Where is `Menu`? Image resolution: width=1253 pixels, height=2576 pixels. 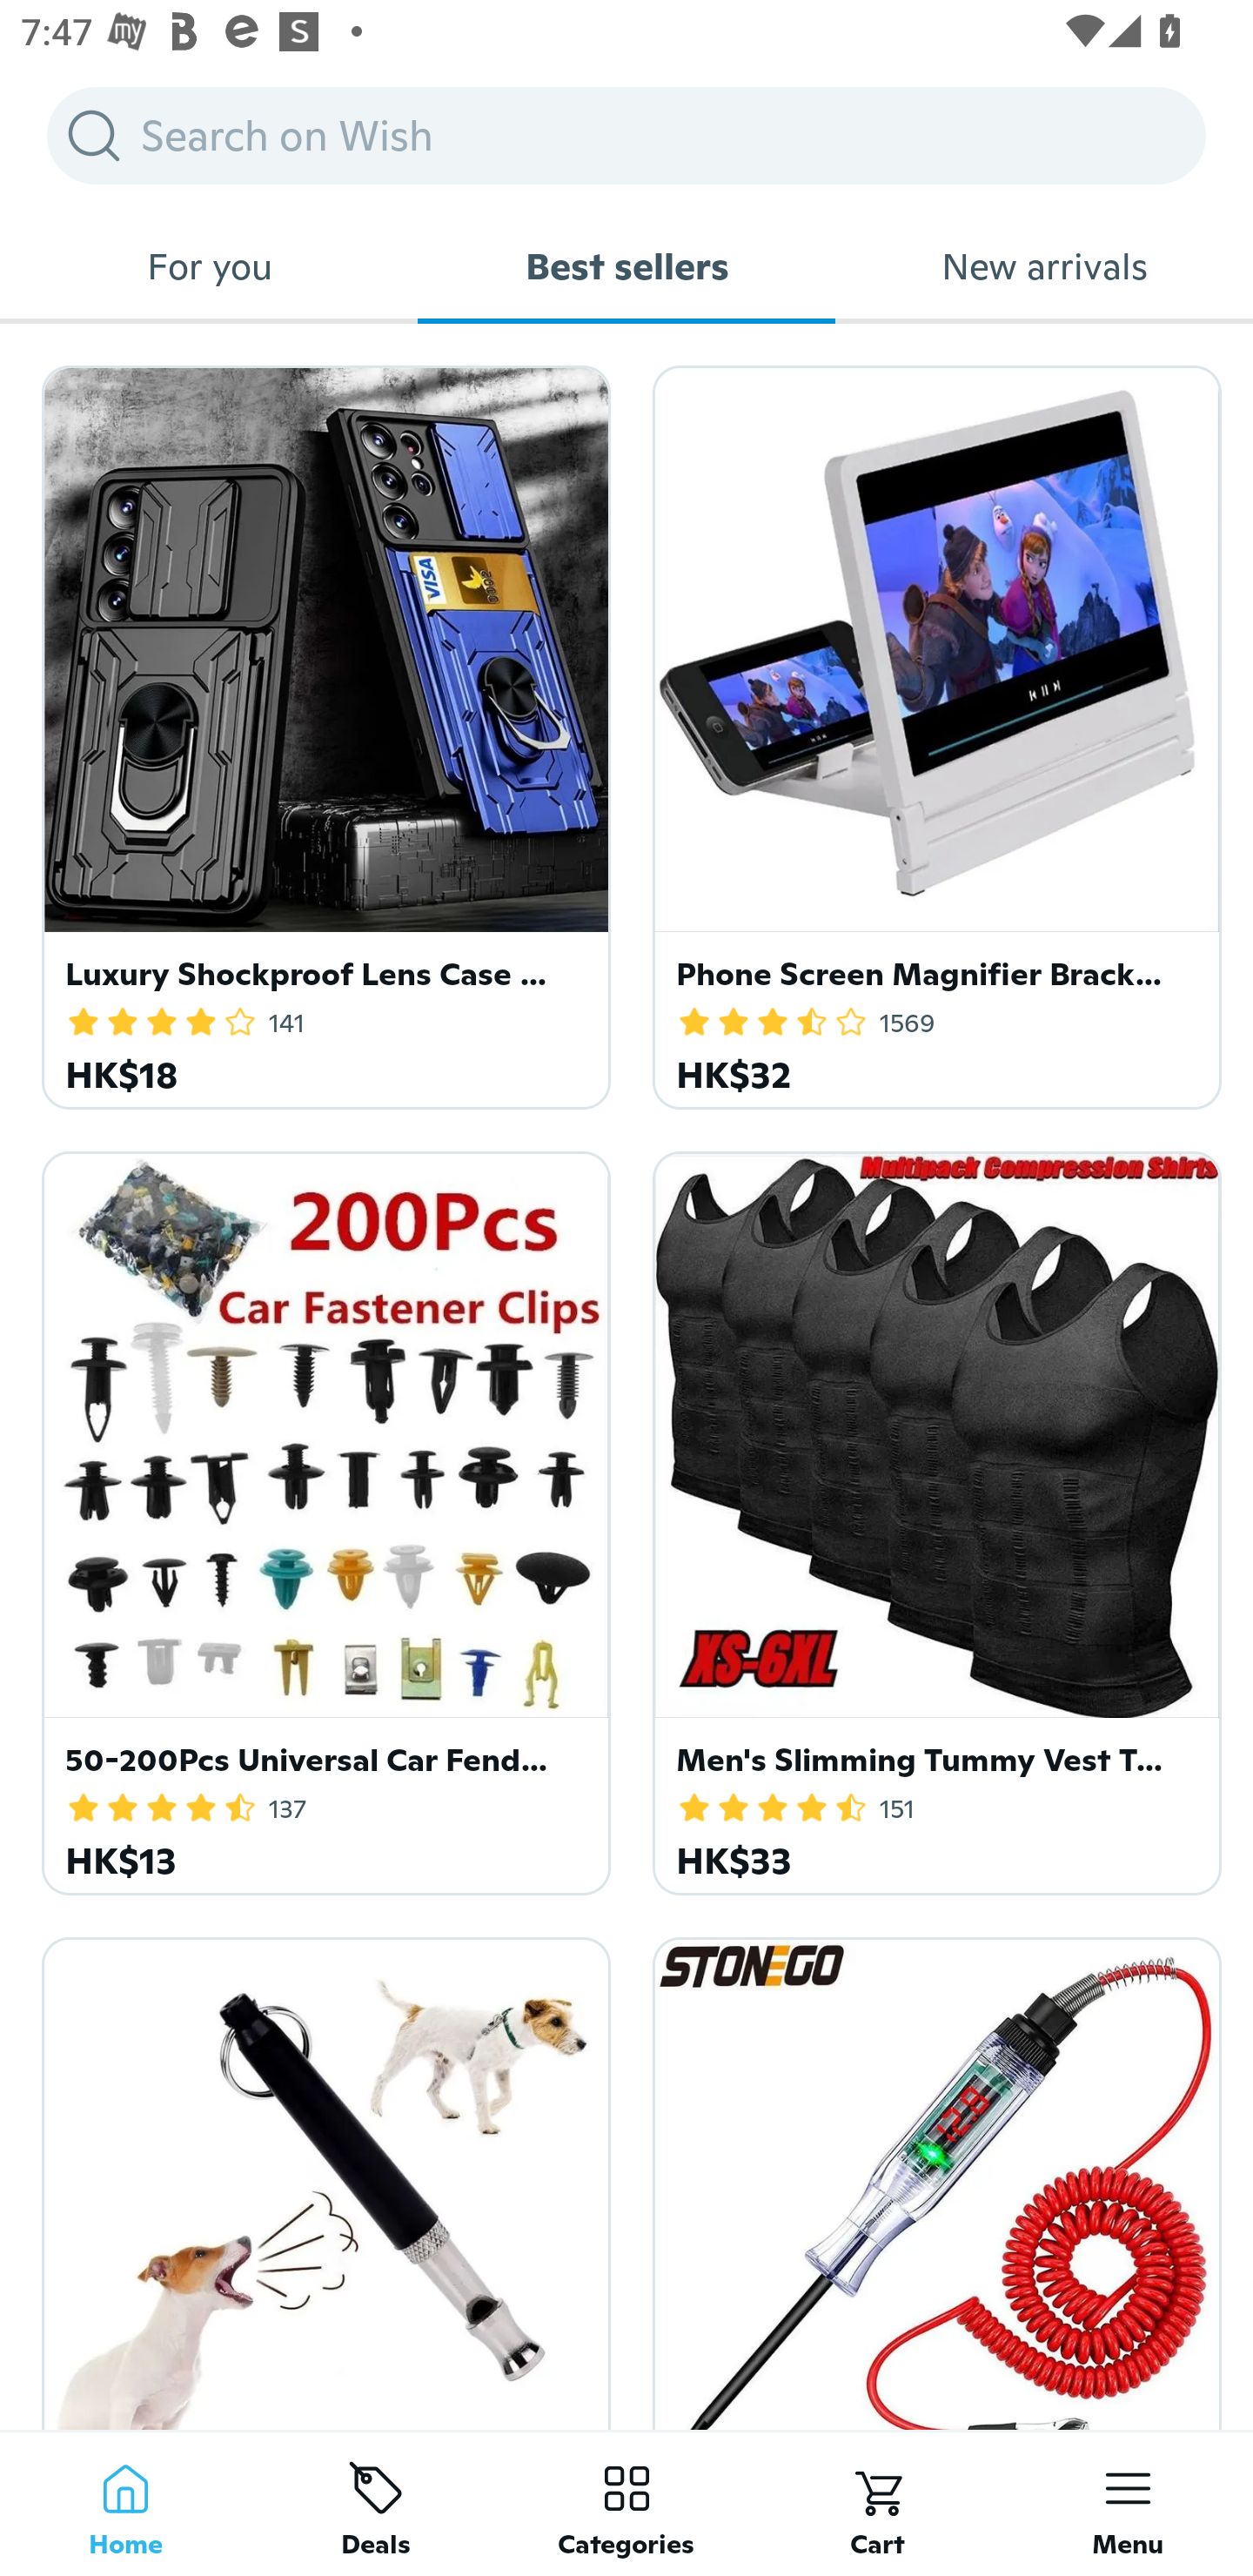
Menu is located at coordinates (1128, 2503).